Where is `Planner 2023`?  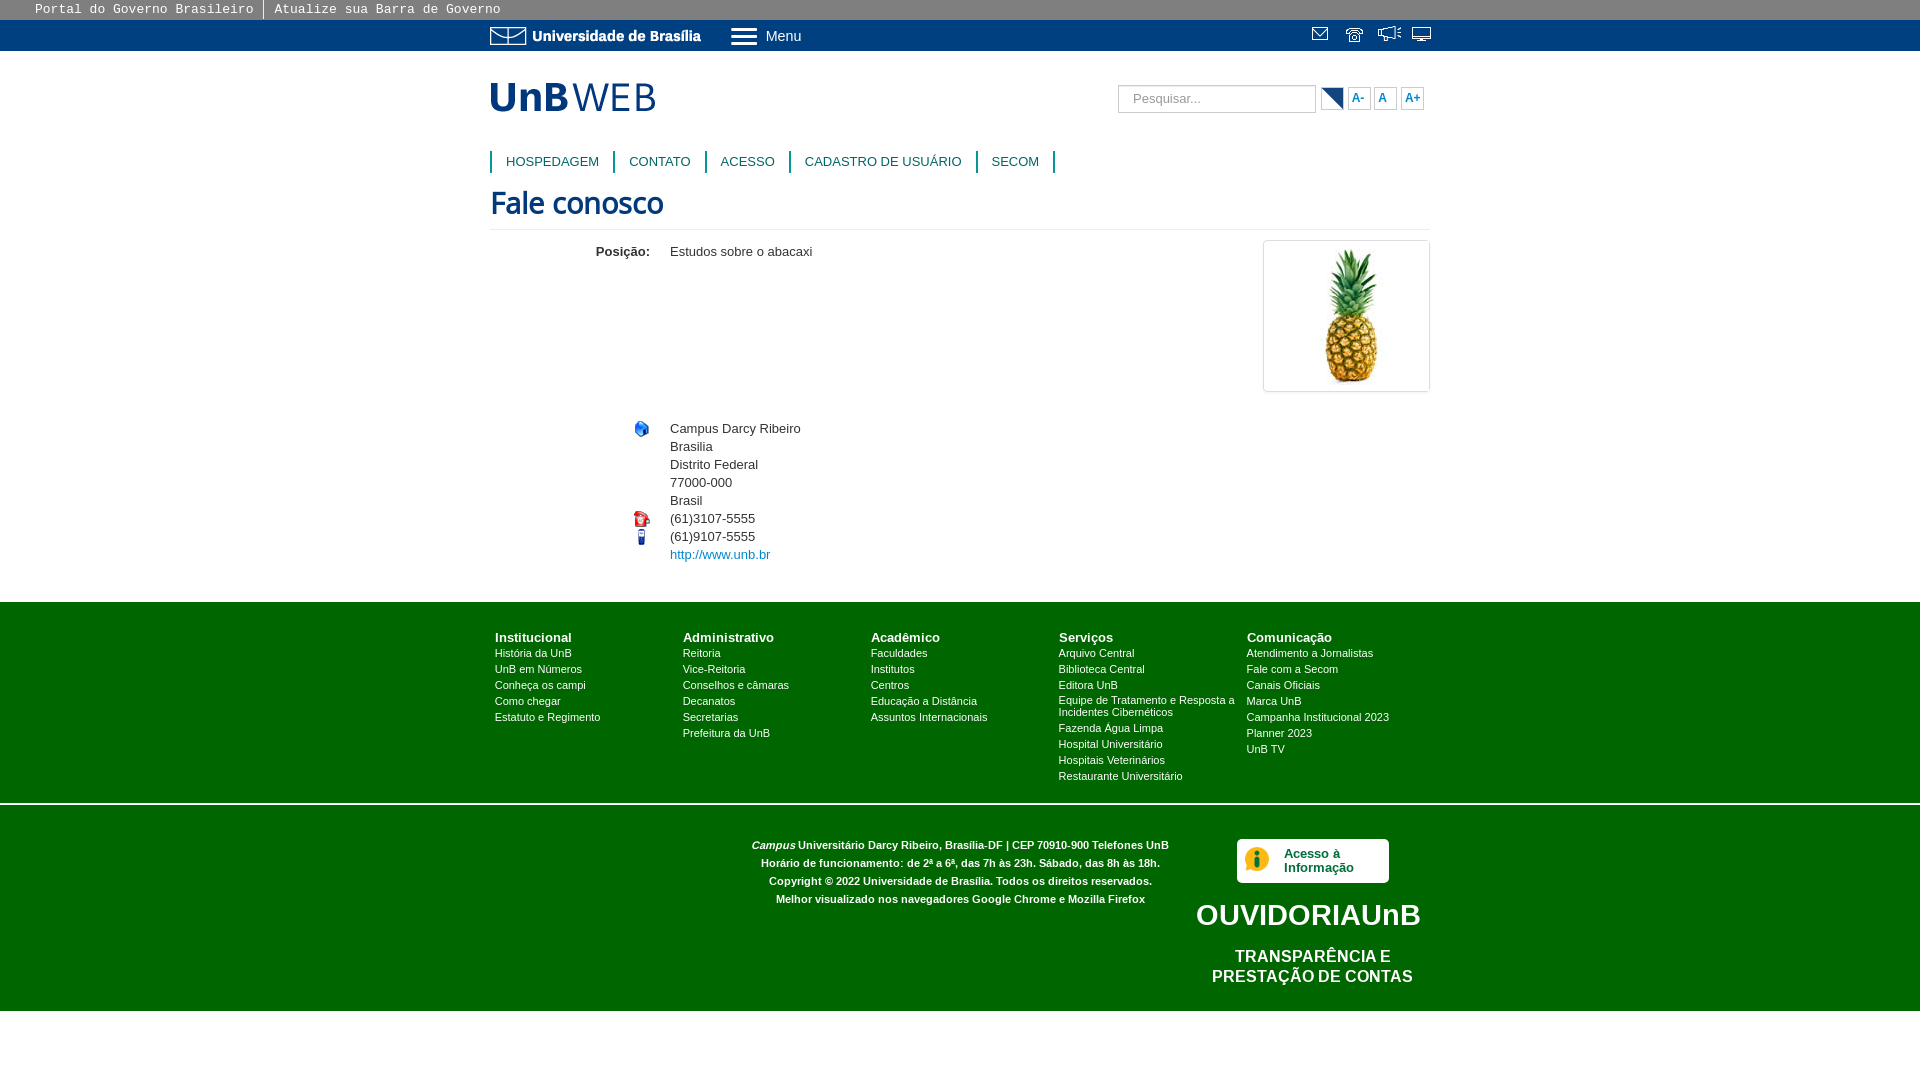
Planner 2023 is located at coordinates (1280, 733).